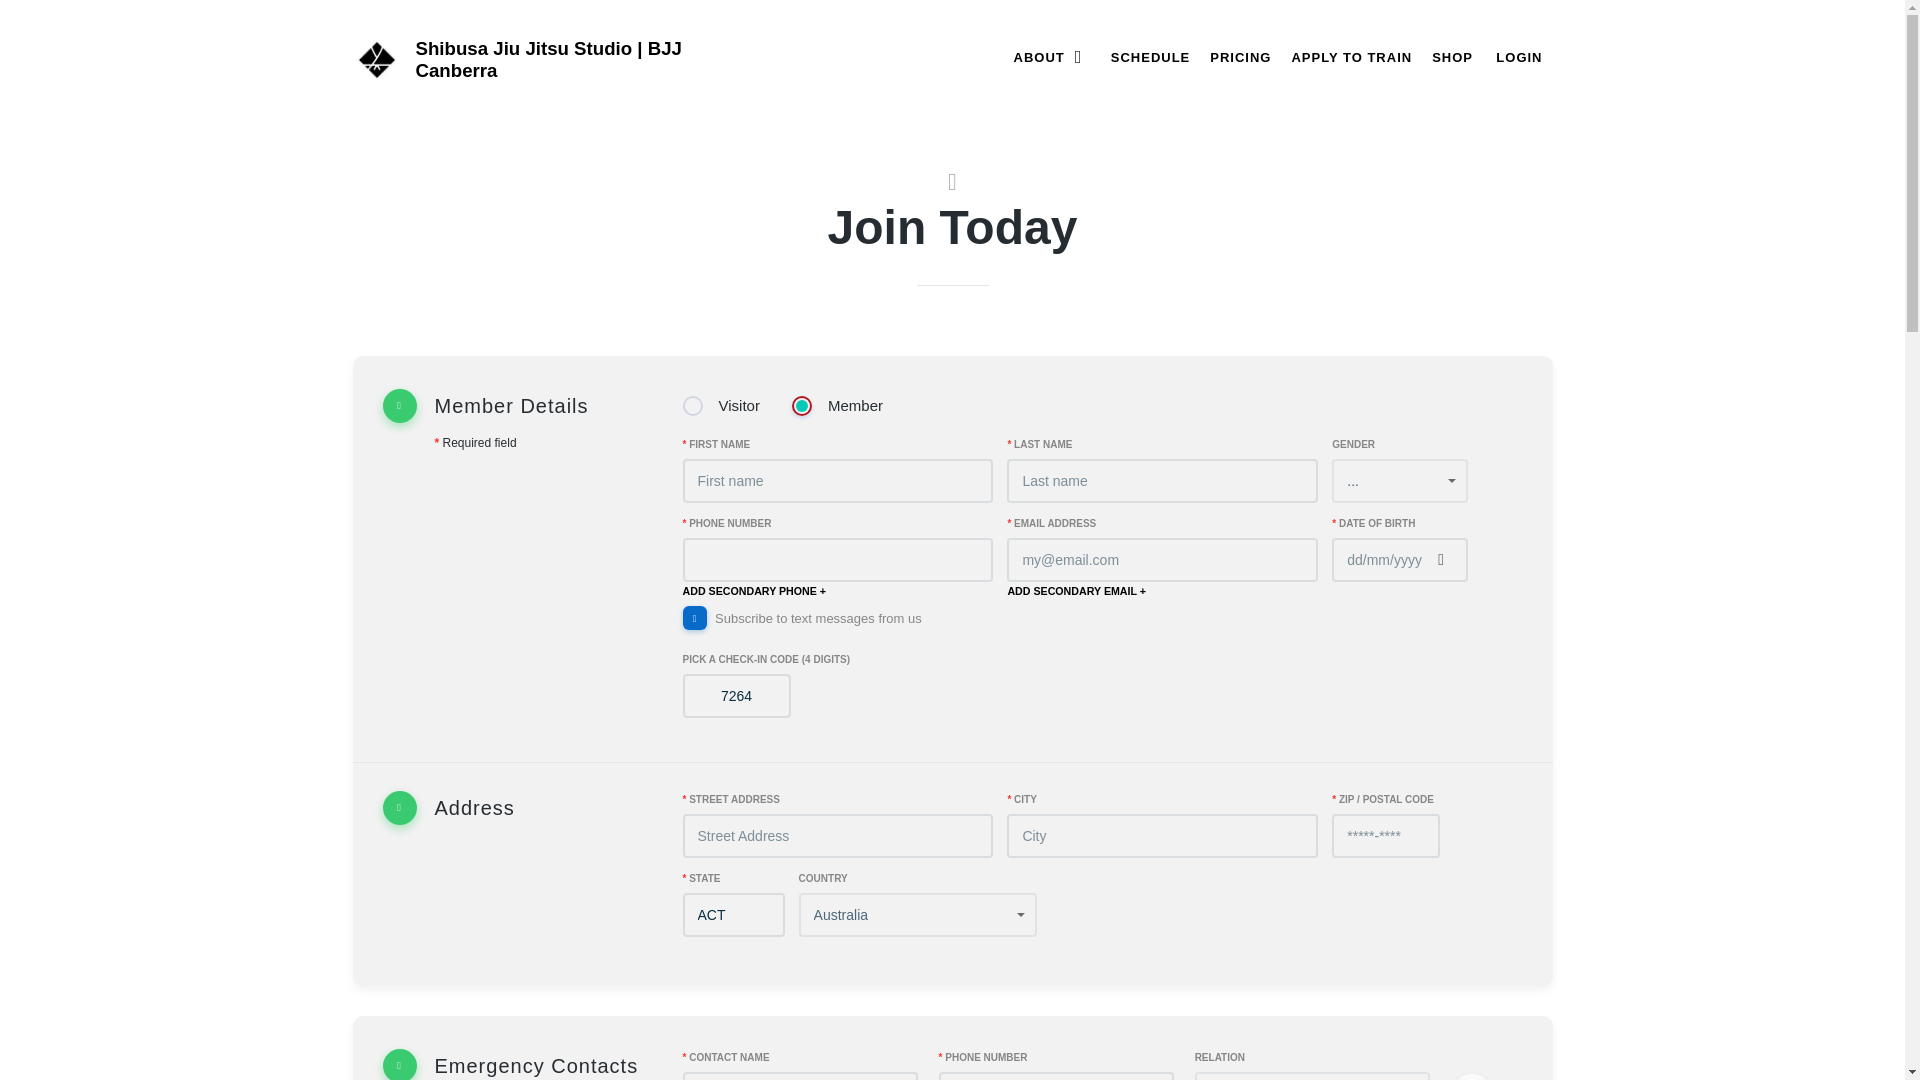  What do you see at coordinates (1150, 56) in the screenshot?
I see `SCHEDULE` at bounding box center [1150, 56].